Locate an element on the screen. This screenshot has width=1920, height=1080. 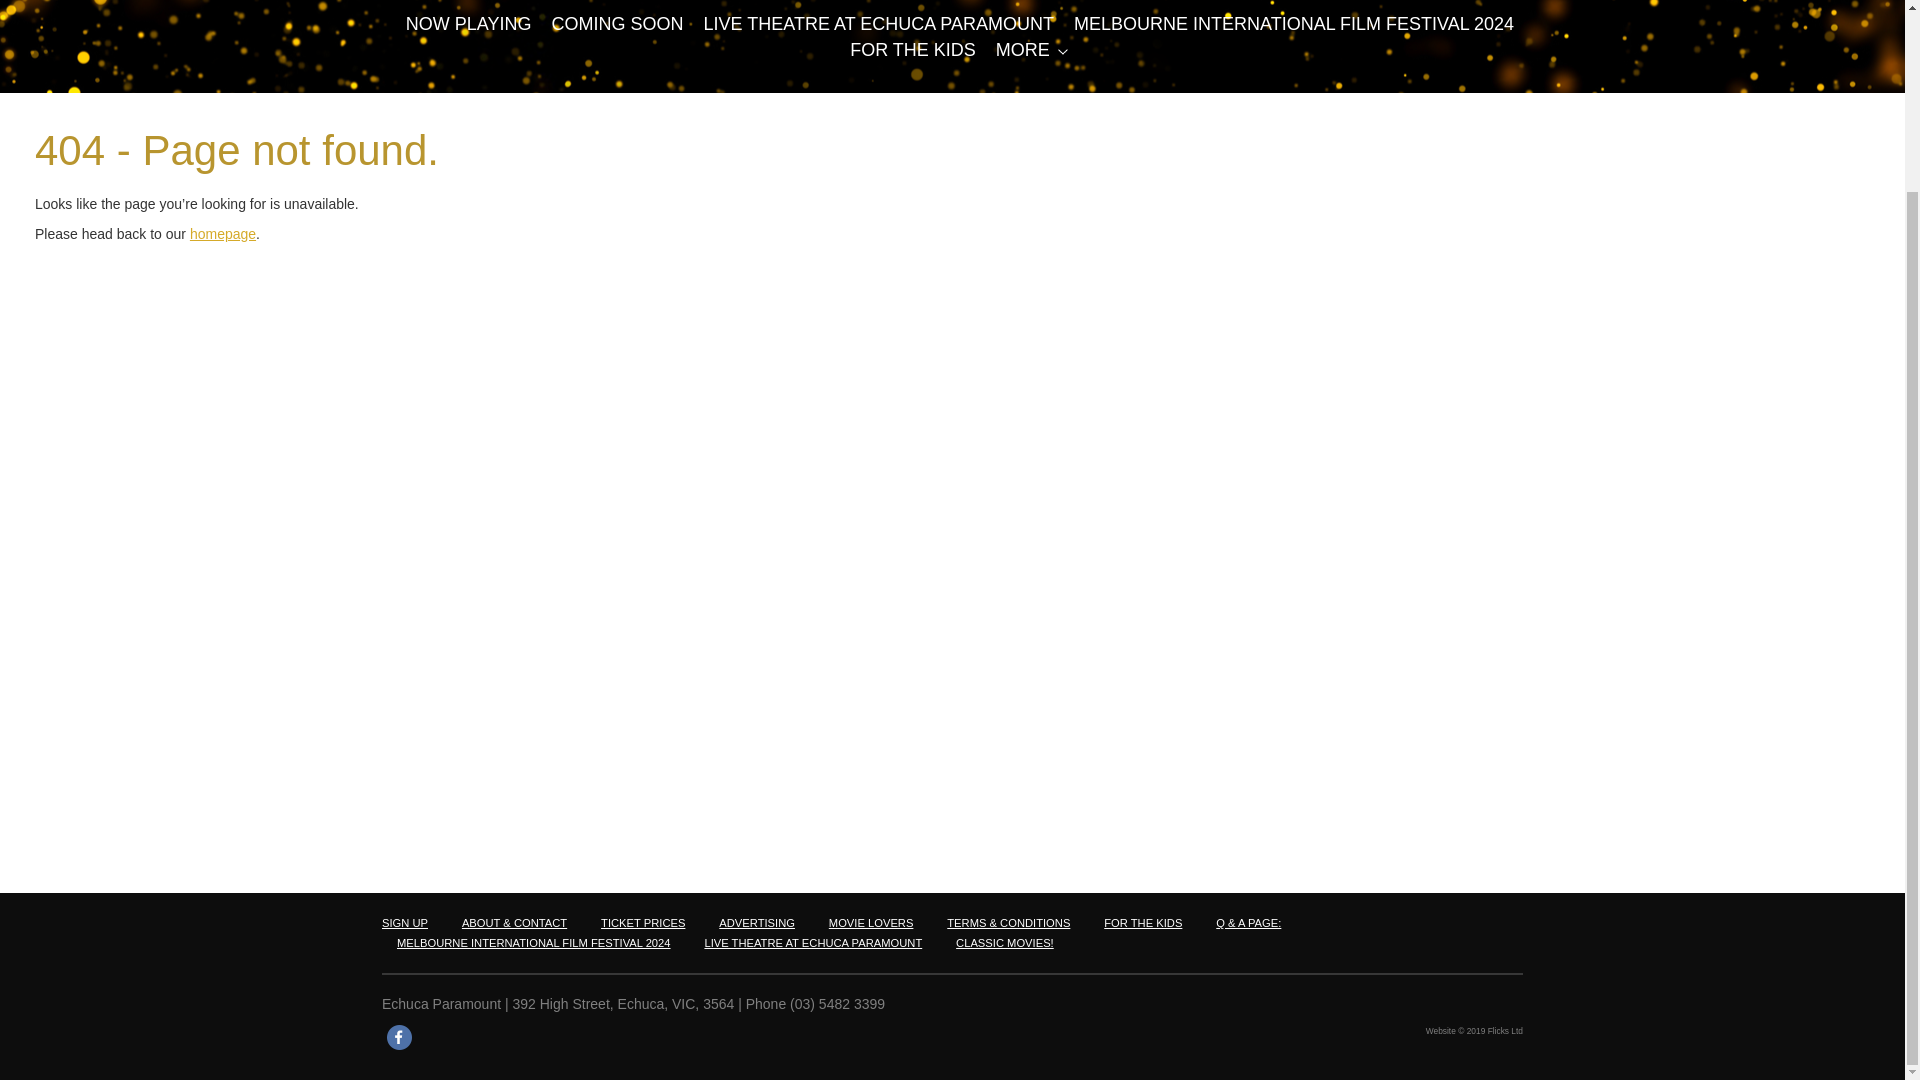
MELBOURNE INTERNATIONAL FILM FESTIVAL 2024 is located at coordinates (1294, 24).